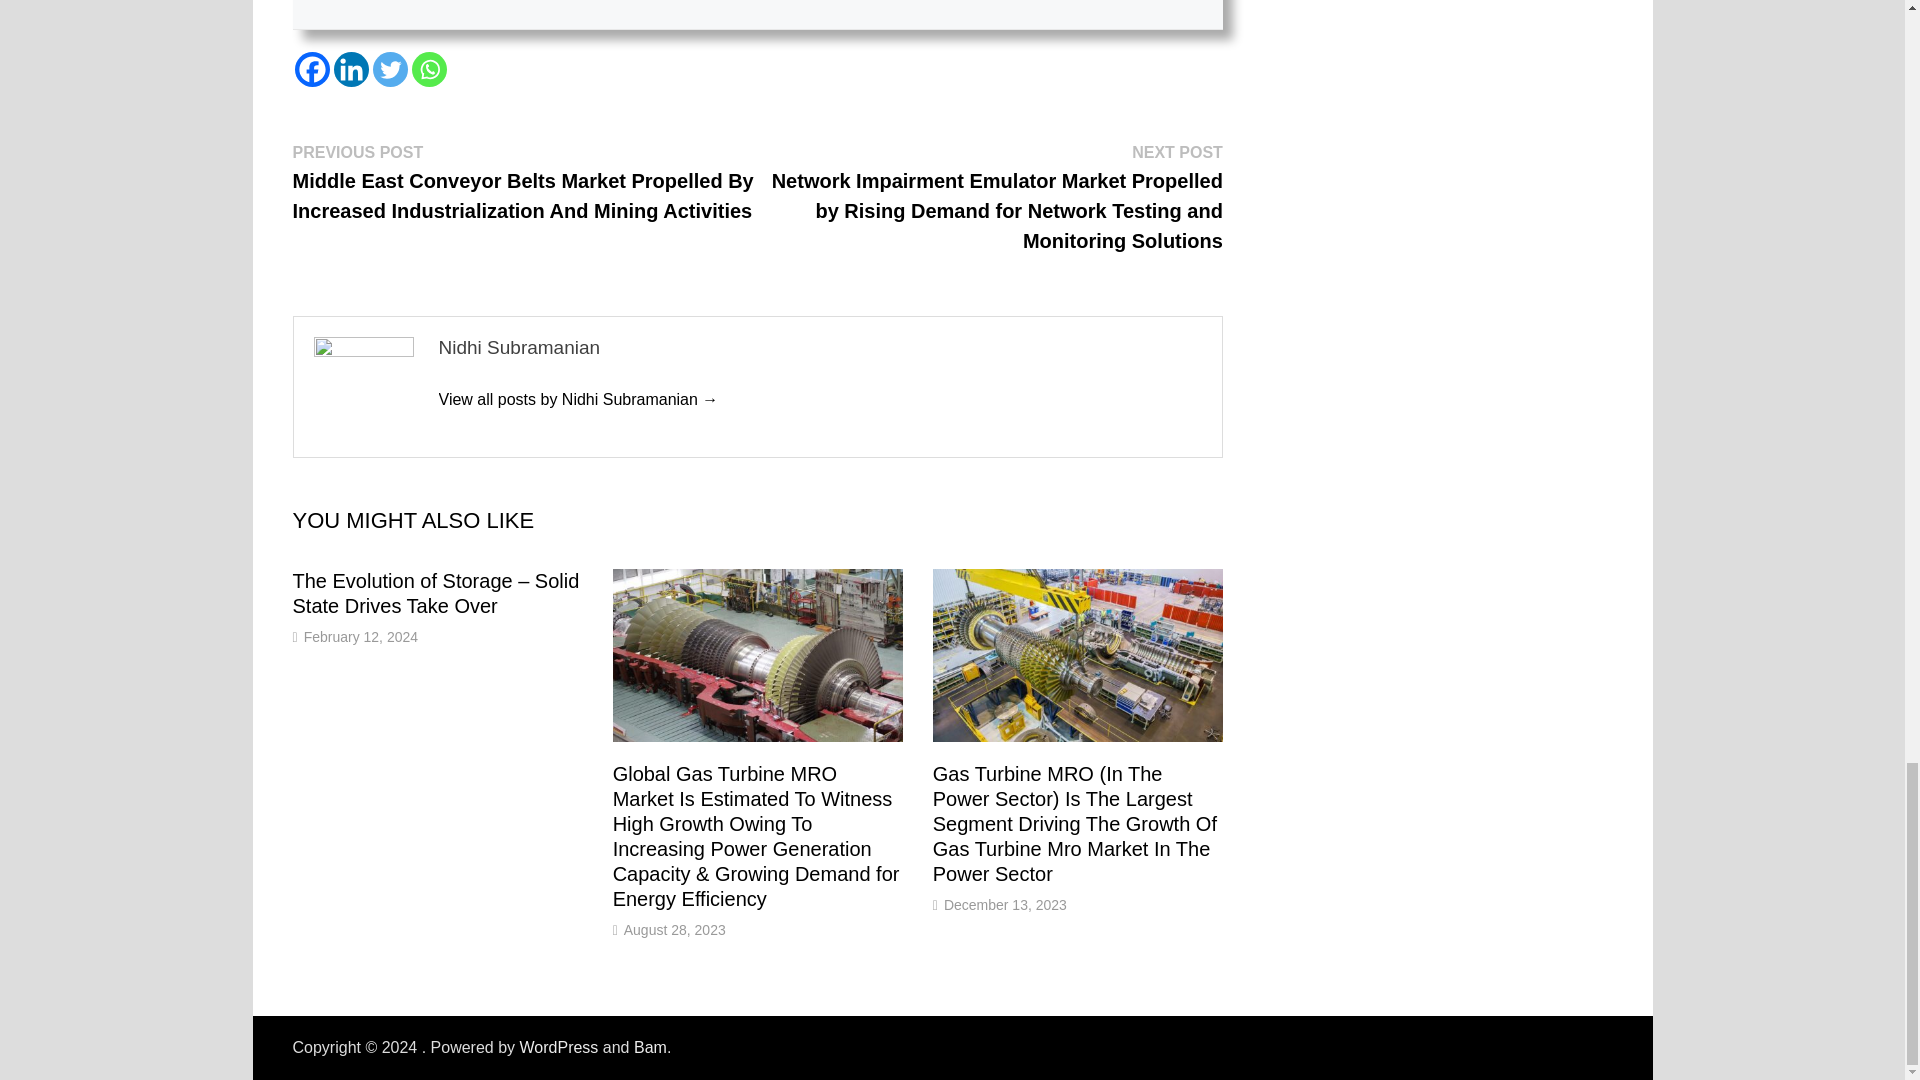 The width and height of the screenshot is (1920, 1080). Describe the element at coordinates (578, 399) in the screenshot. I see `Nidhi Subramanian` at that location.